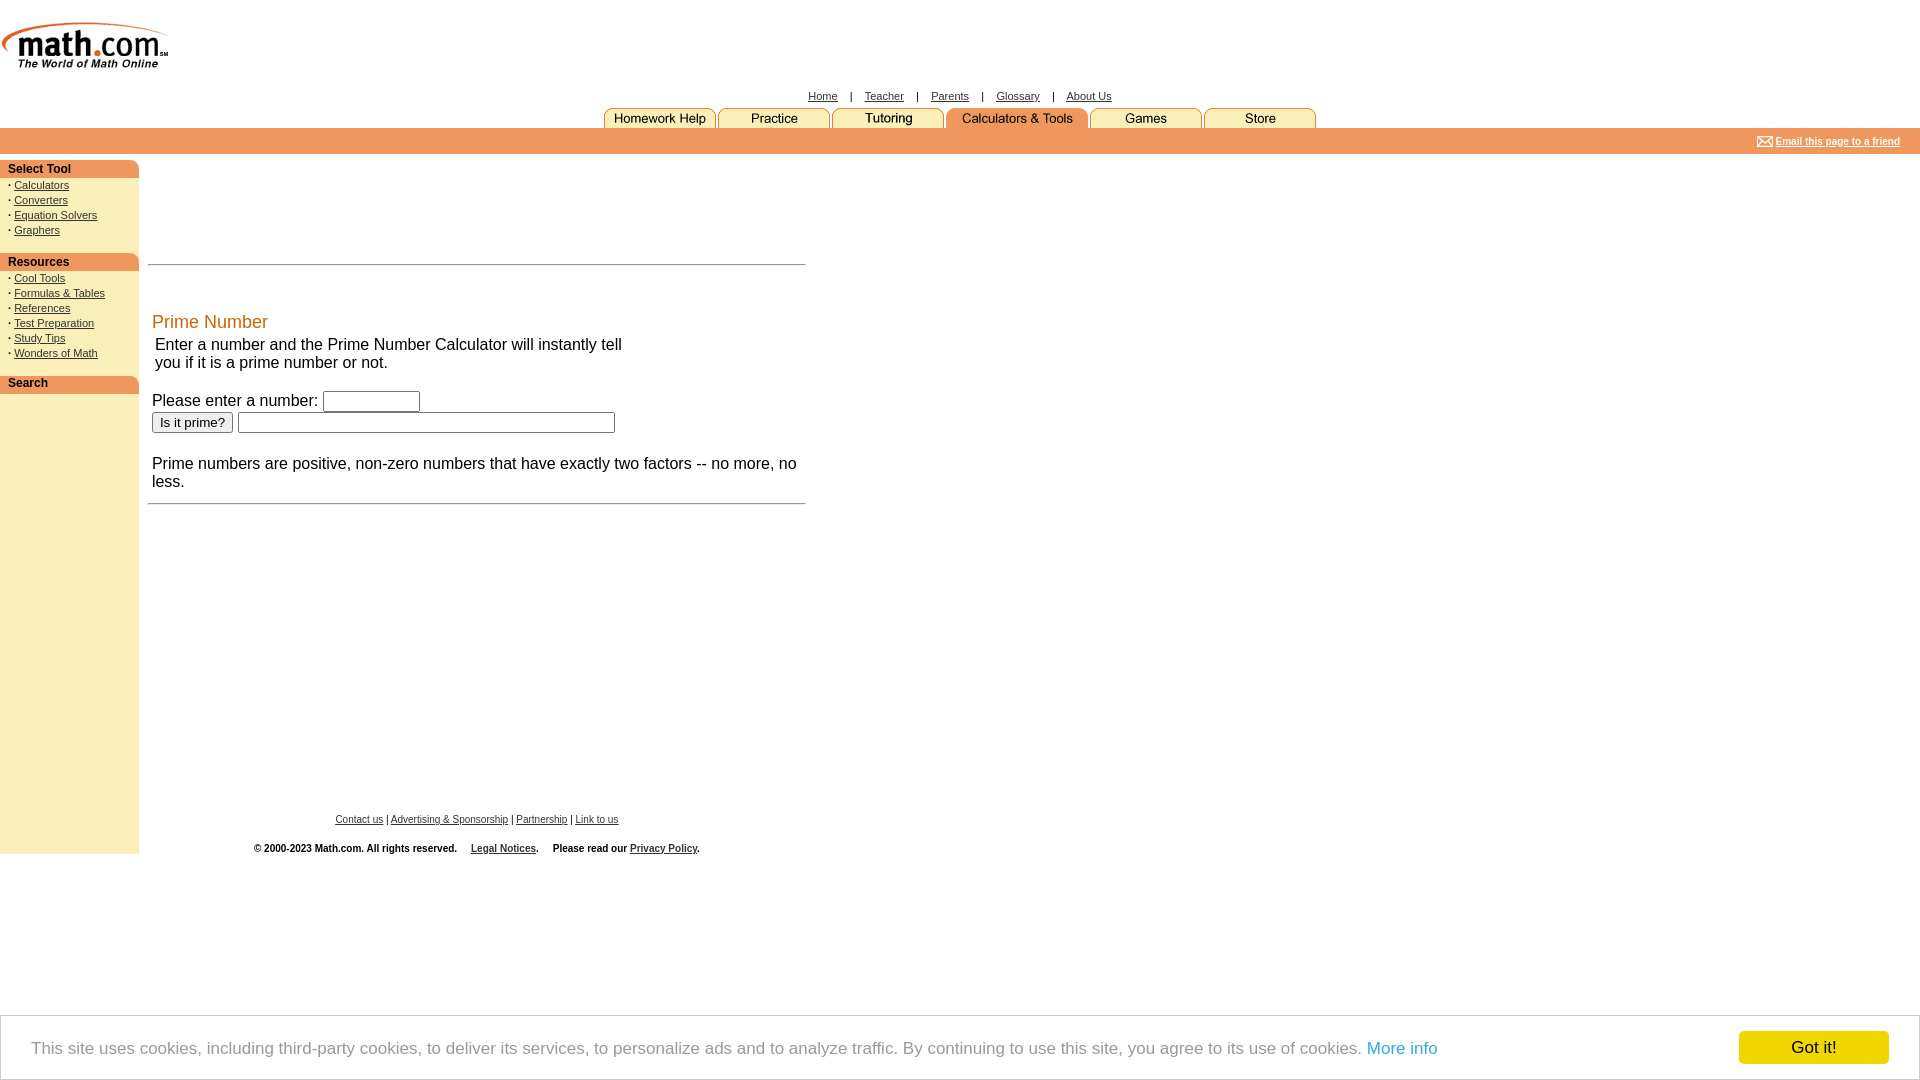 This screenshot has height=1080, width=1920. I want to click on Advertising & Sponsorship, so click(450, 820).